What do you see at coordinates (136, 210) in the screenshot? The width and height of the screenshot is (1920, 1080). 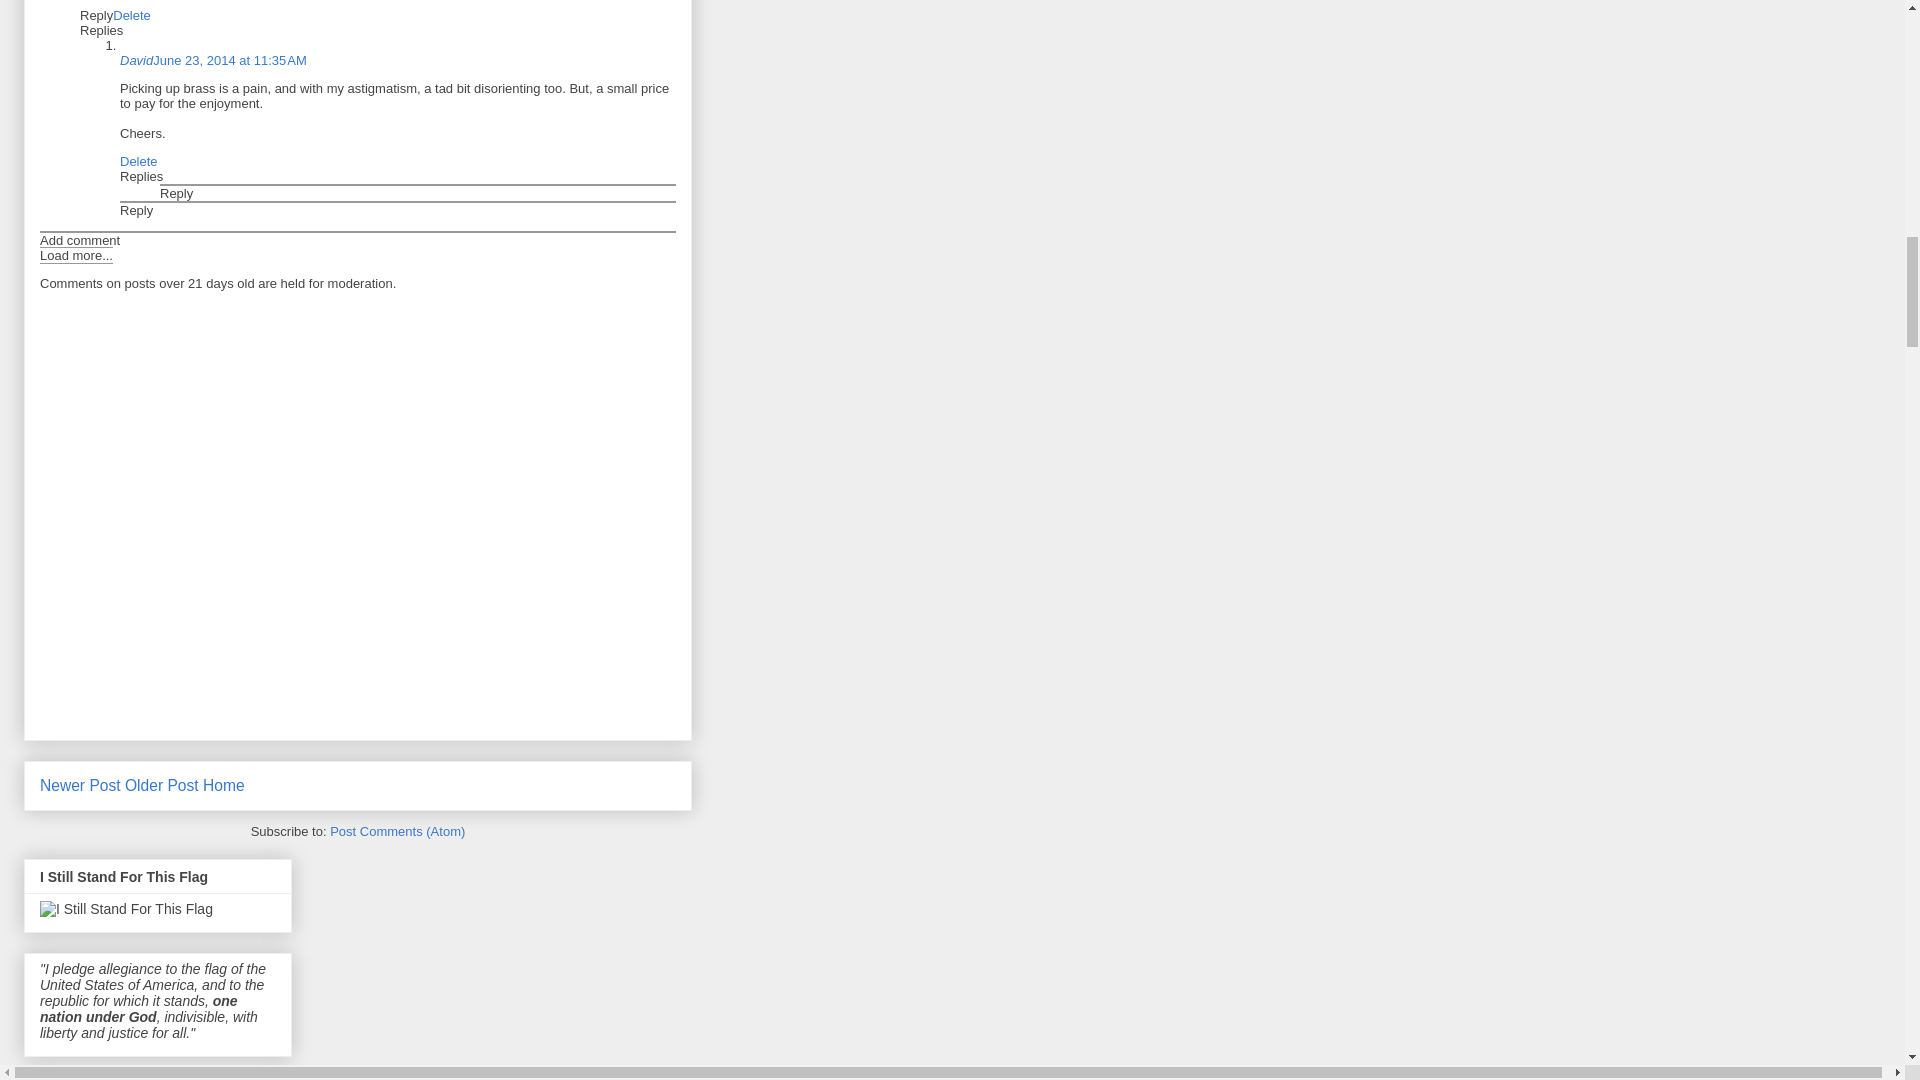 I see `Reply` at bounding box center [136, 210].